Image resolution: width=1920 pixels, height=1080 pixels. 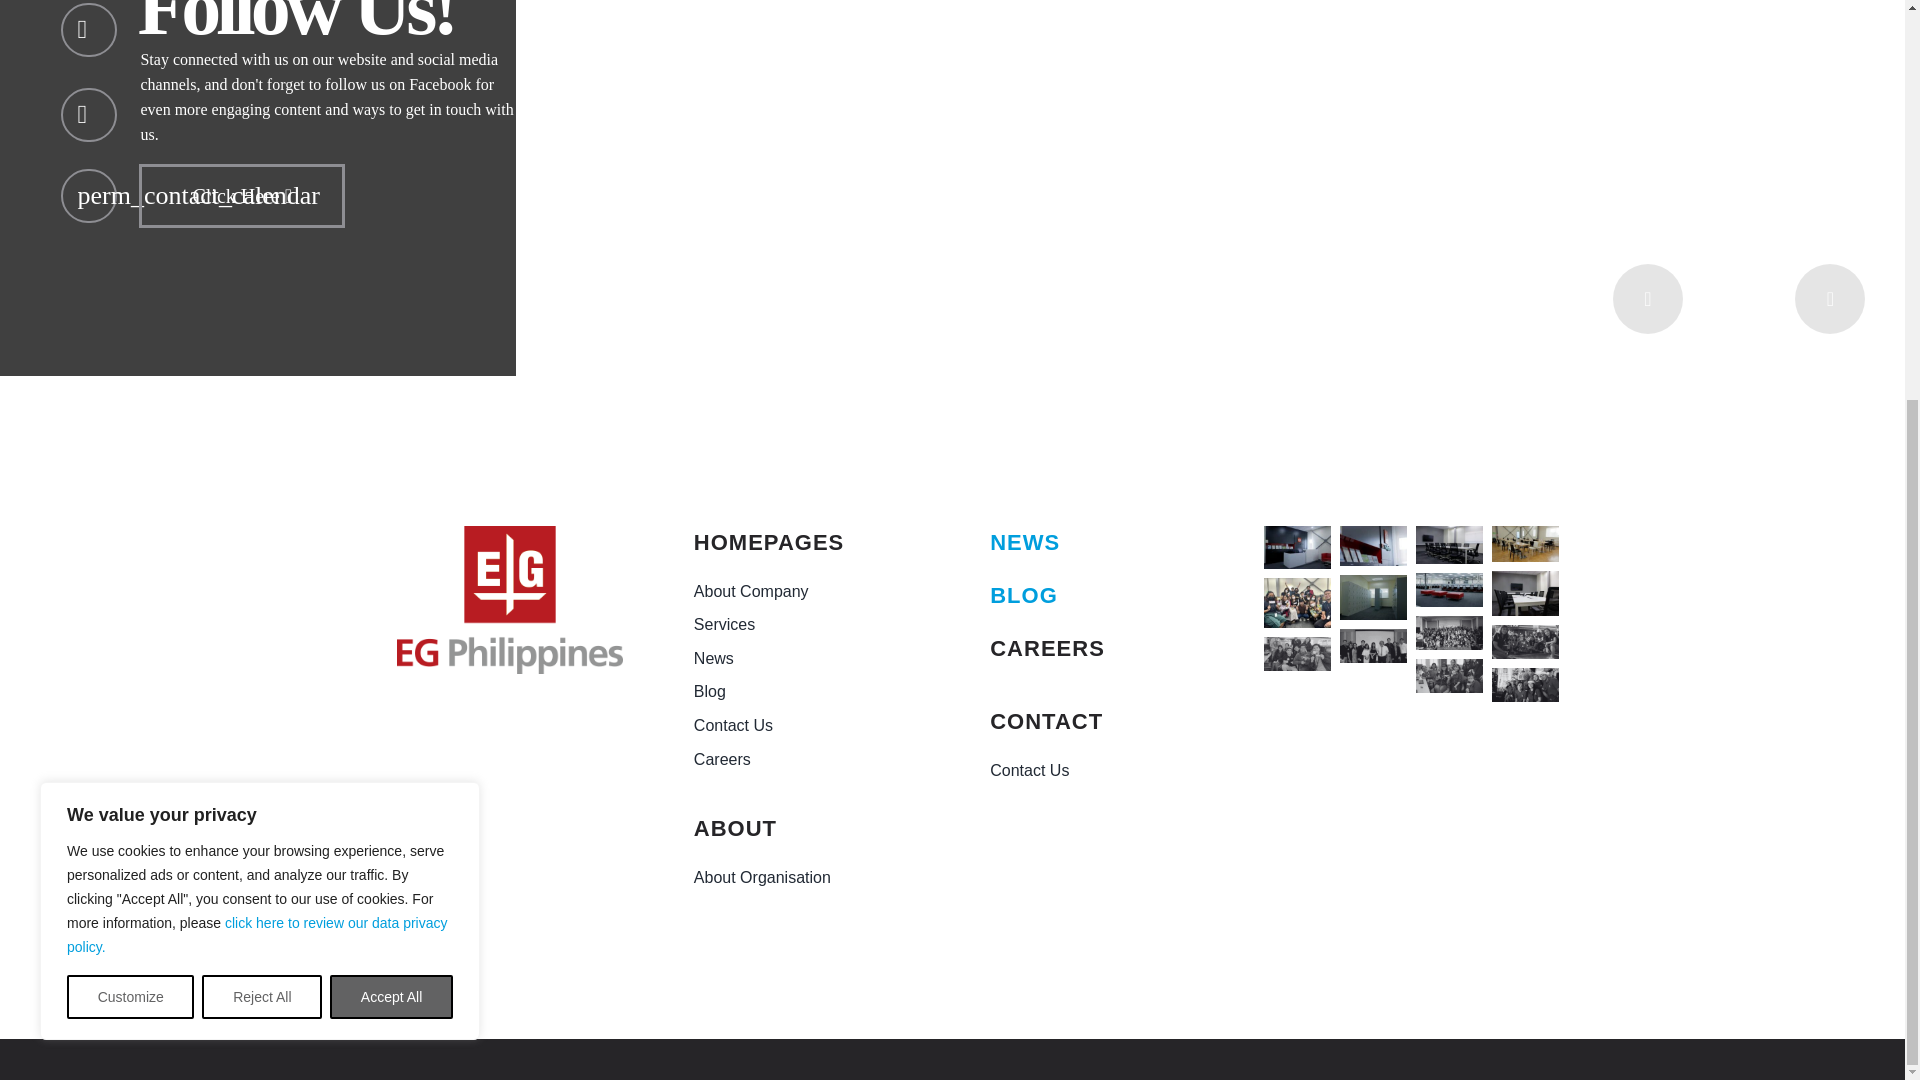 I want to click on 5, so click(x=1374, y=646).